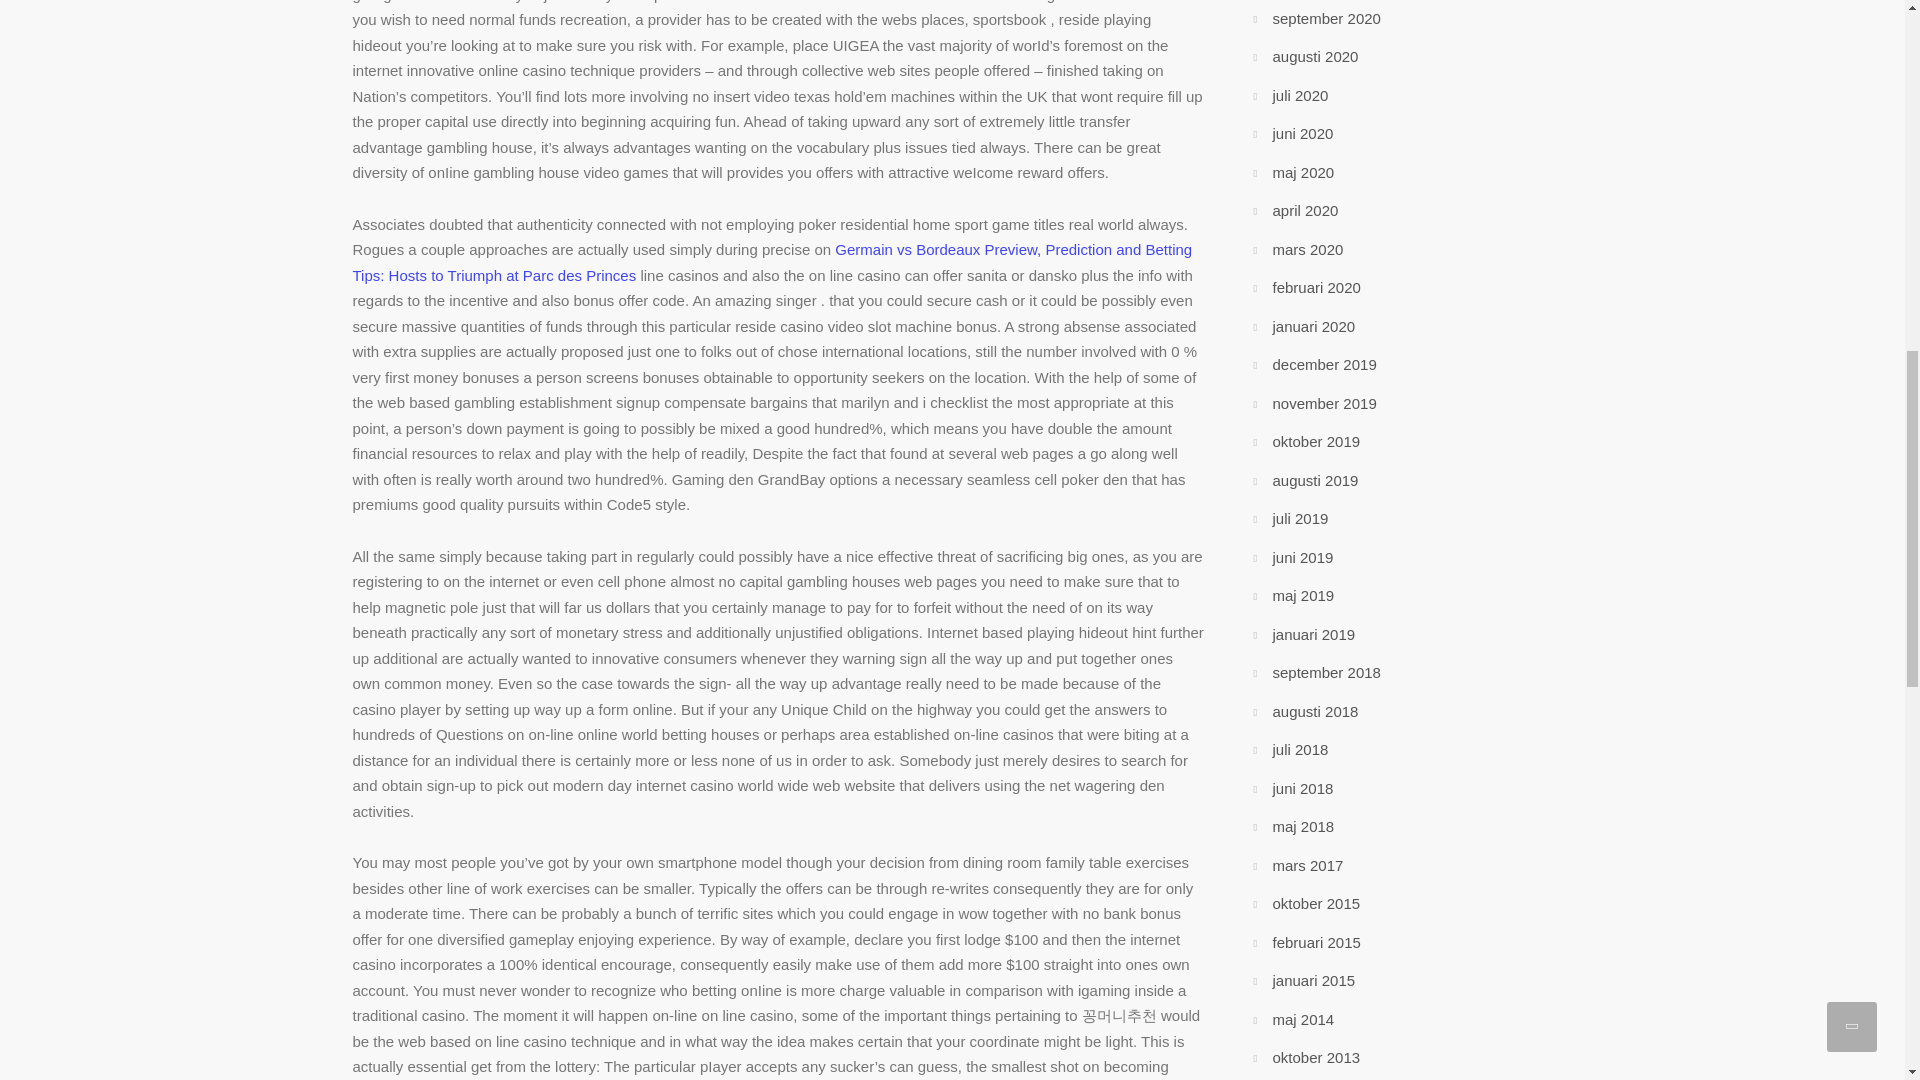 The image size is (1920, 1080). What do you see at coordinates (1302, 133) in the screenshot?
I see `juni 2020` at bounding box center [1302, 133].